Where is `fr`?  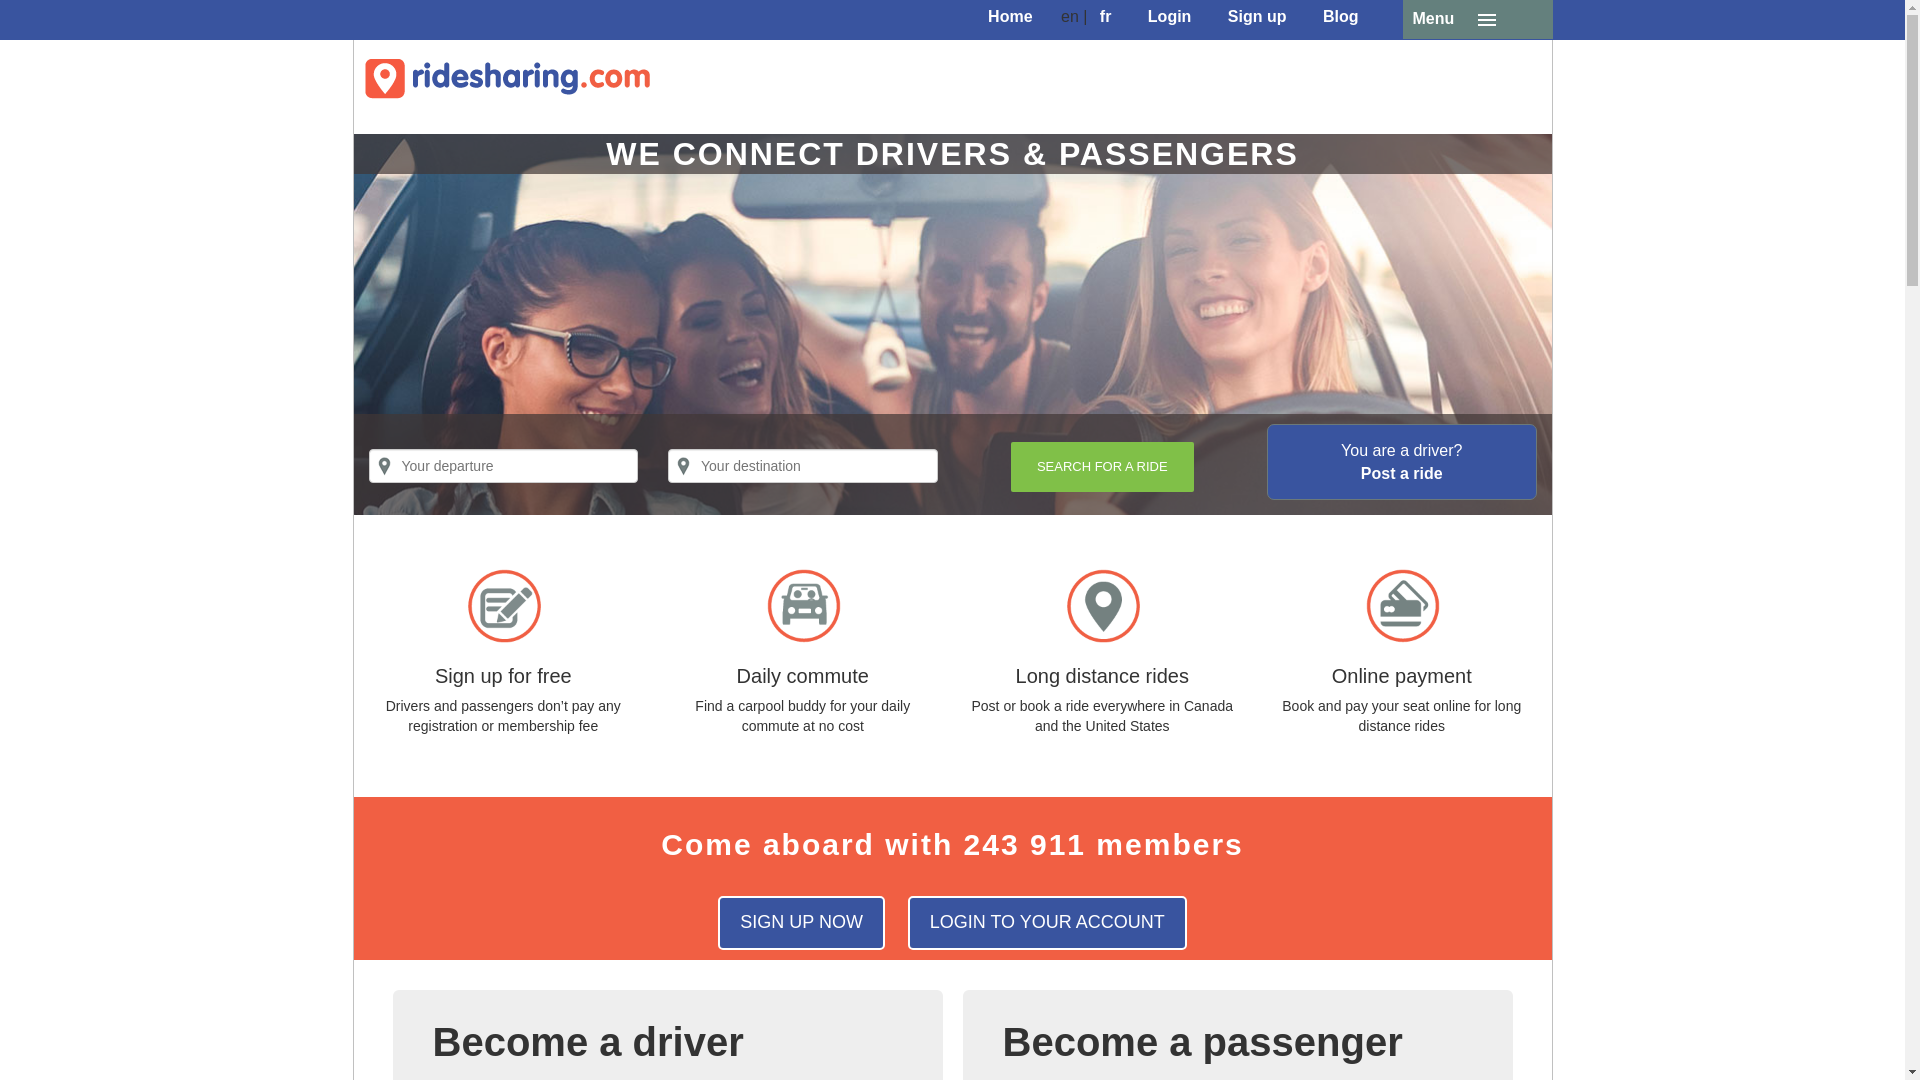
fr is located at coordinates (1106, 18).